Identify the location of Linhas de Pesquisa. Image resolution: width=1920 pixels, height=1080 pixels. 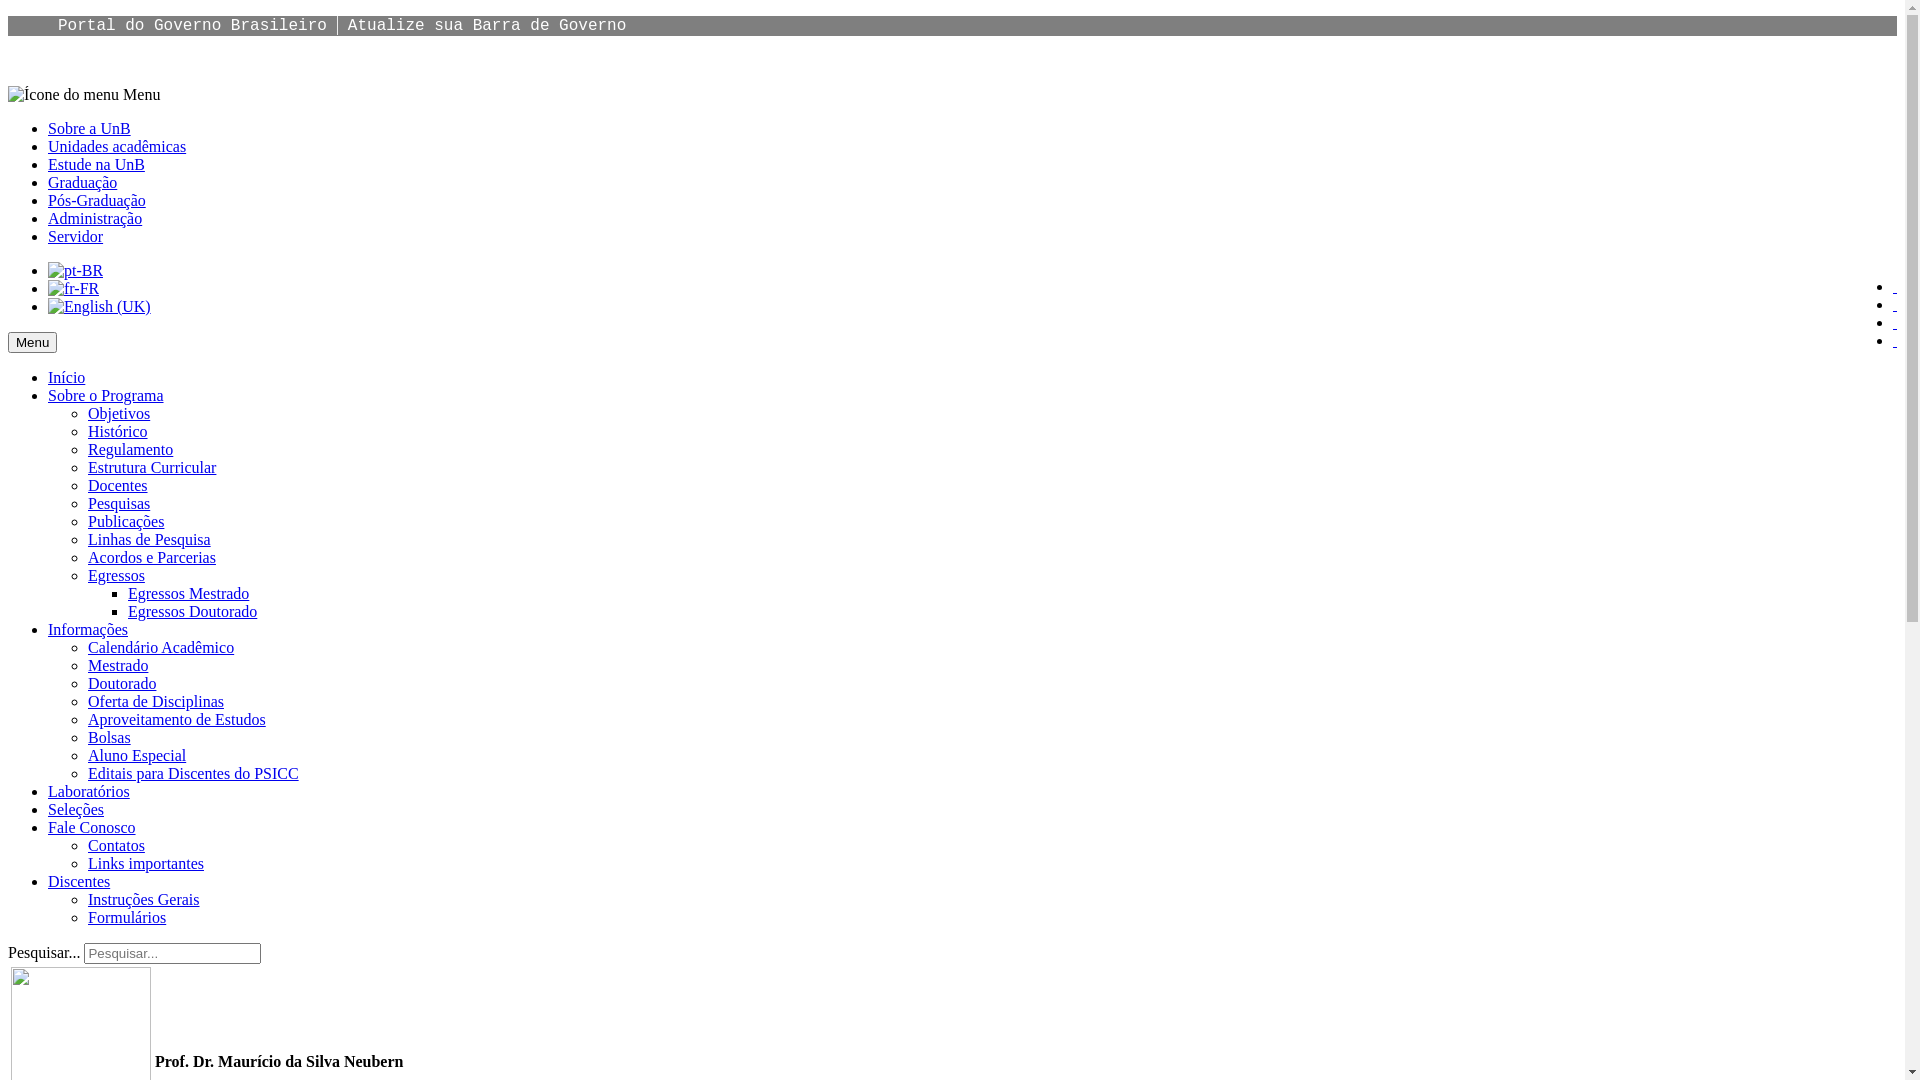
(150, 540).